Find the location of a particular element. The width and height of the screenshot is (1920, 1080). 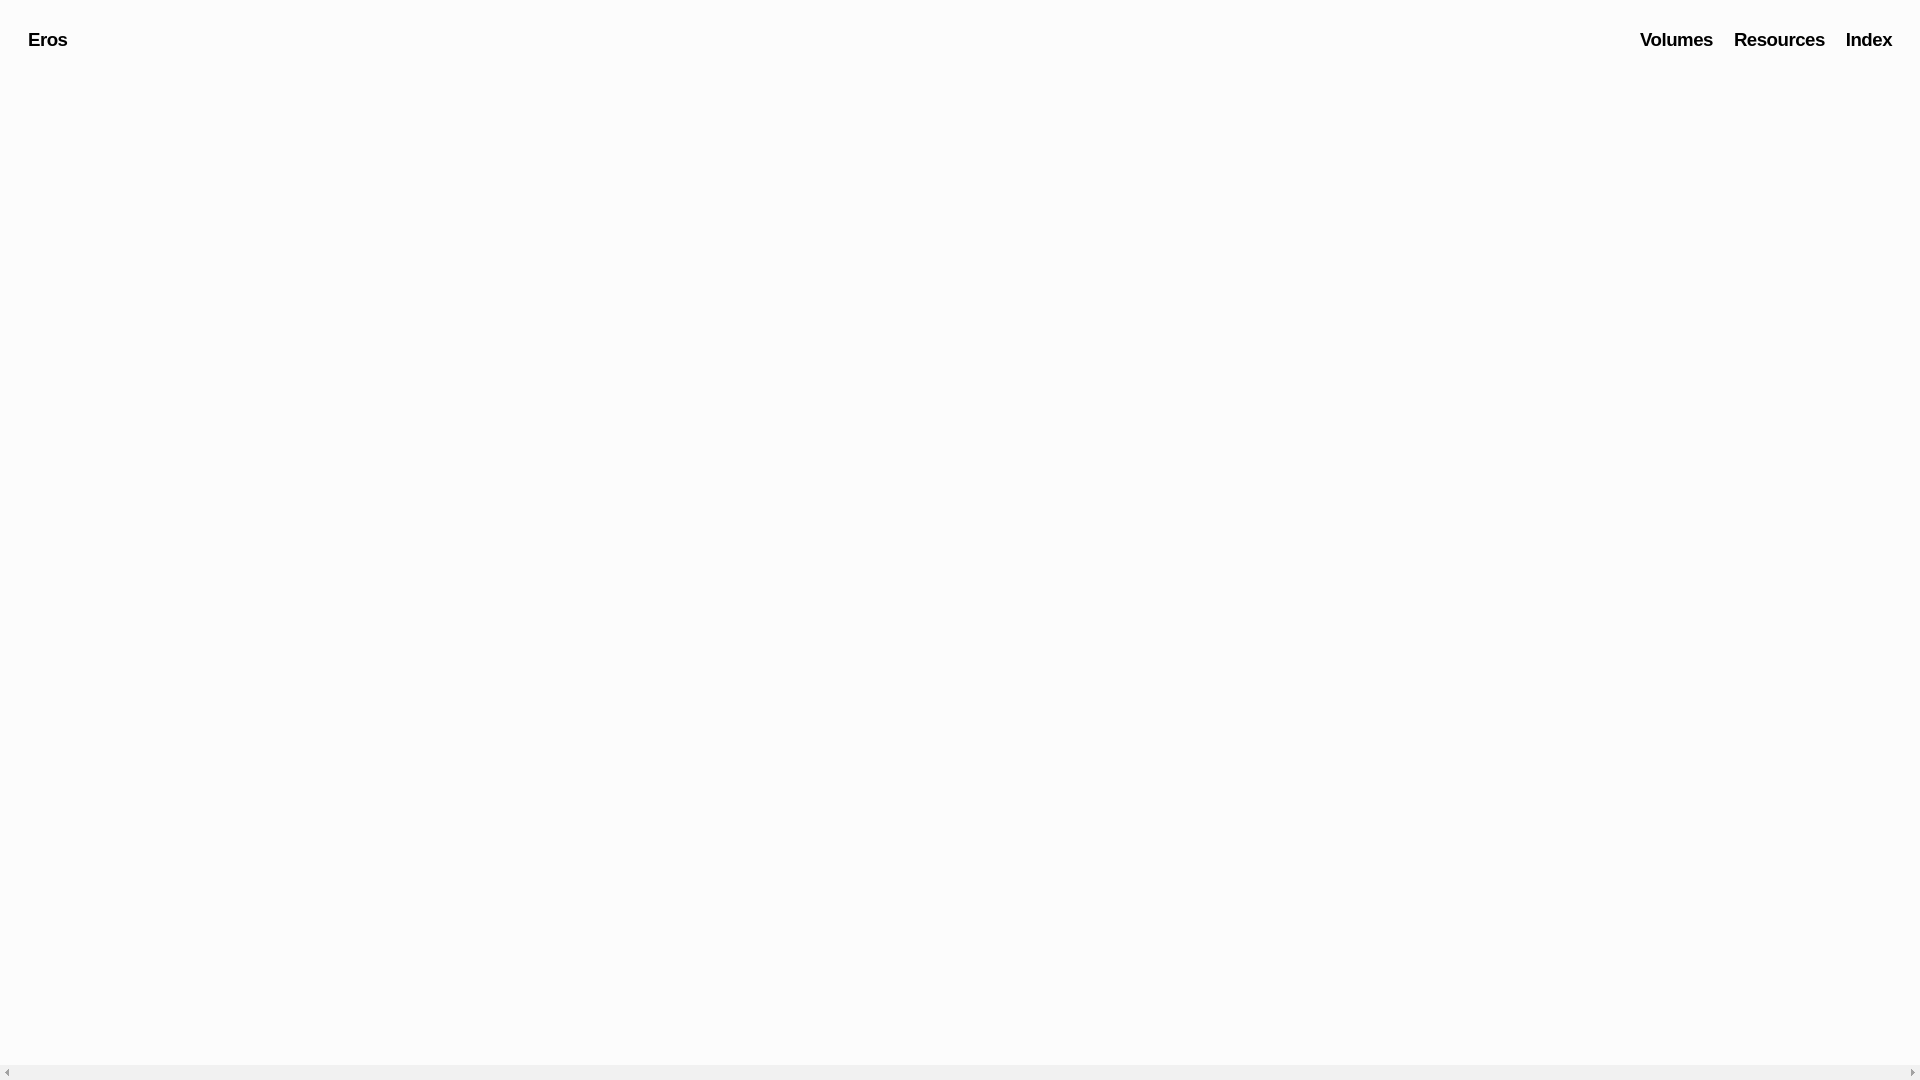

Eros is located at coordinates (48, 40).